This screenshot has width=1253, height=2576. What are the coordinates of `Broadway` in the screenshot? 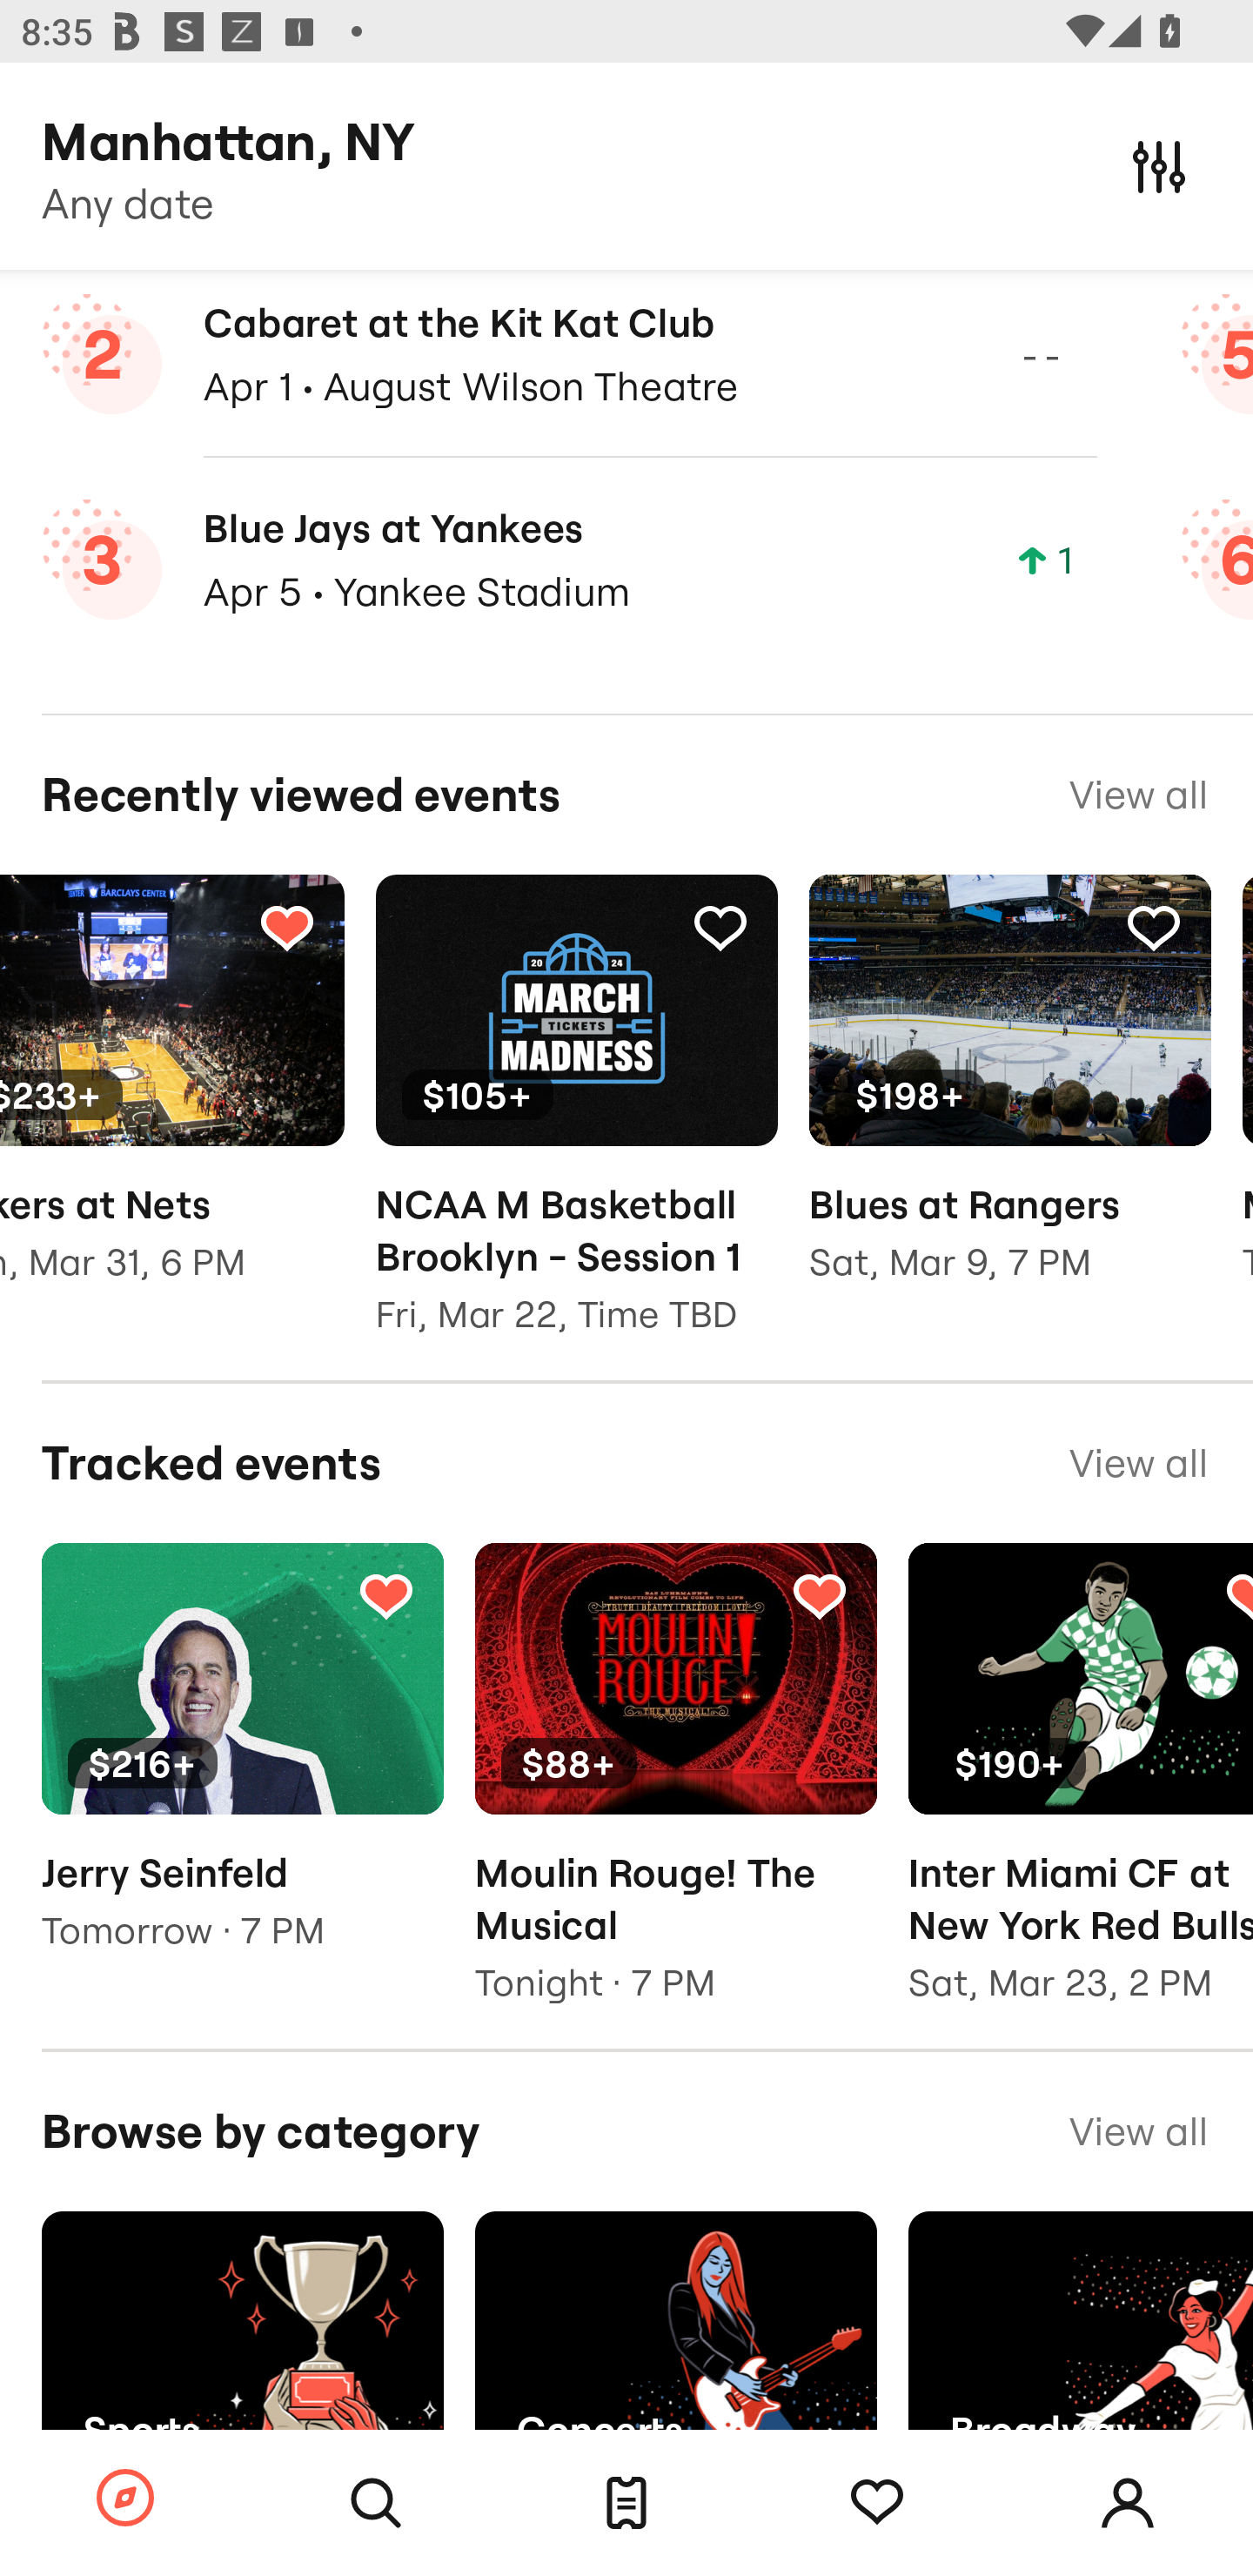 It's located at (1081, 2346).